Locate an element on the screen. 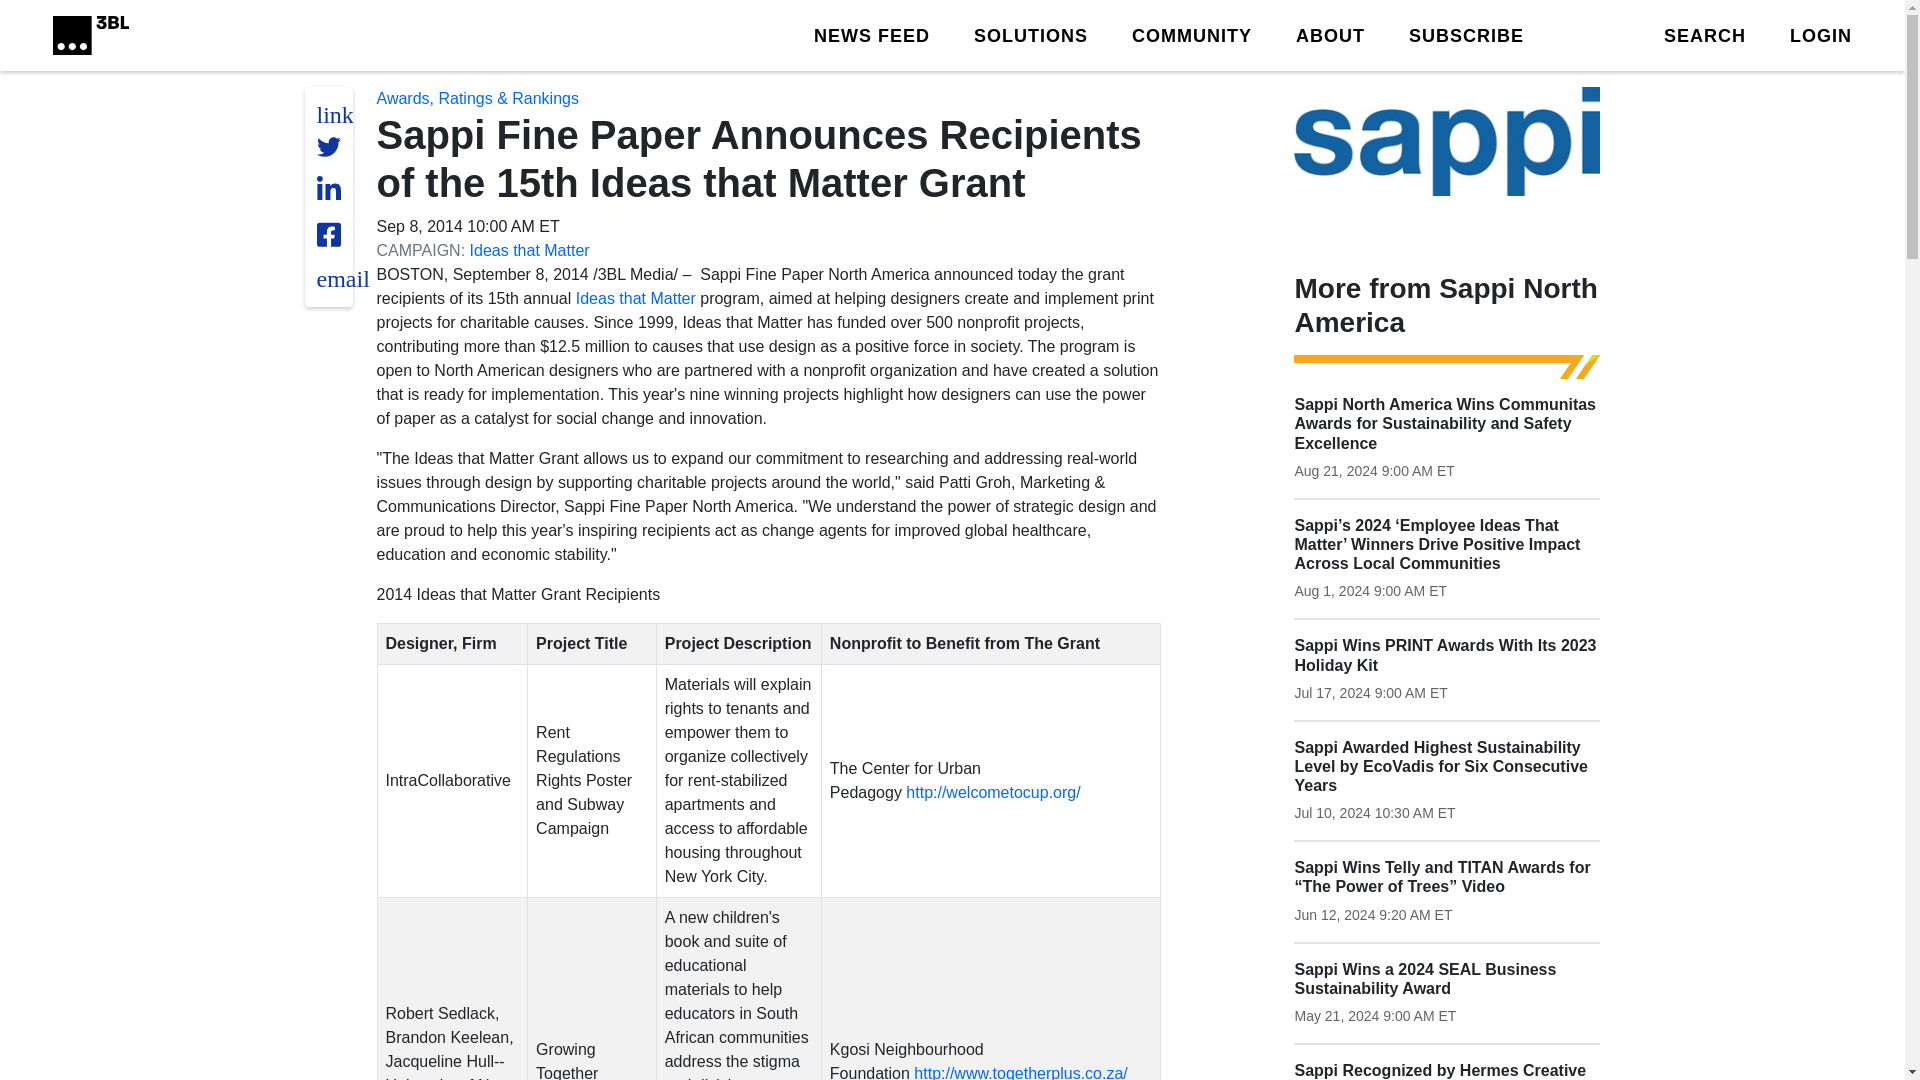 This screenshot has height=1080, width=1920. link to 3 B L Media's Twitter is located at coordinates (334, 114).